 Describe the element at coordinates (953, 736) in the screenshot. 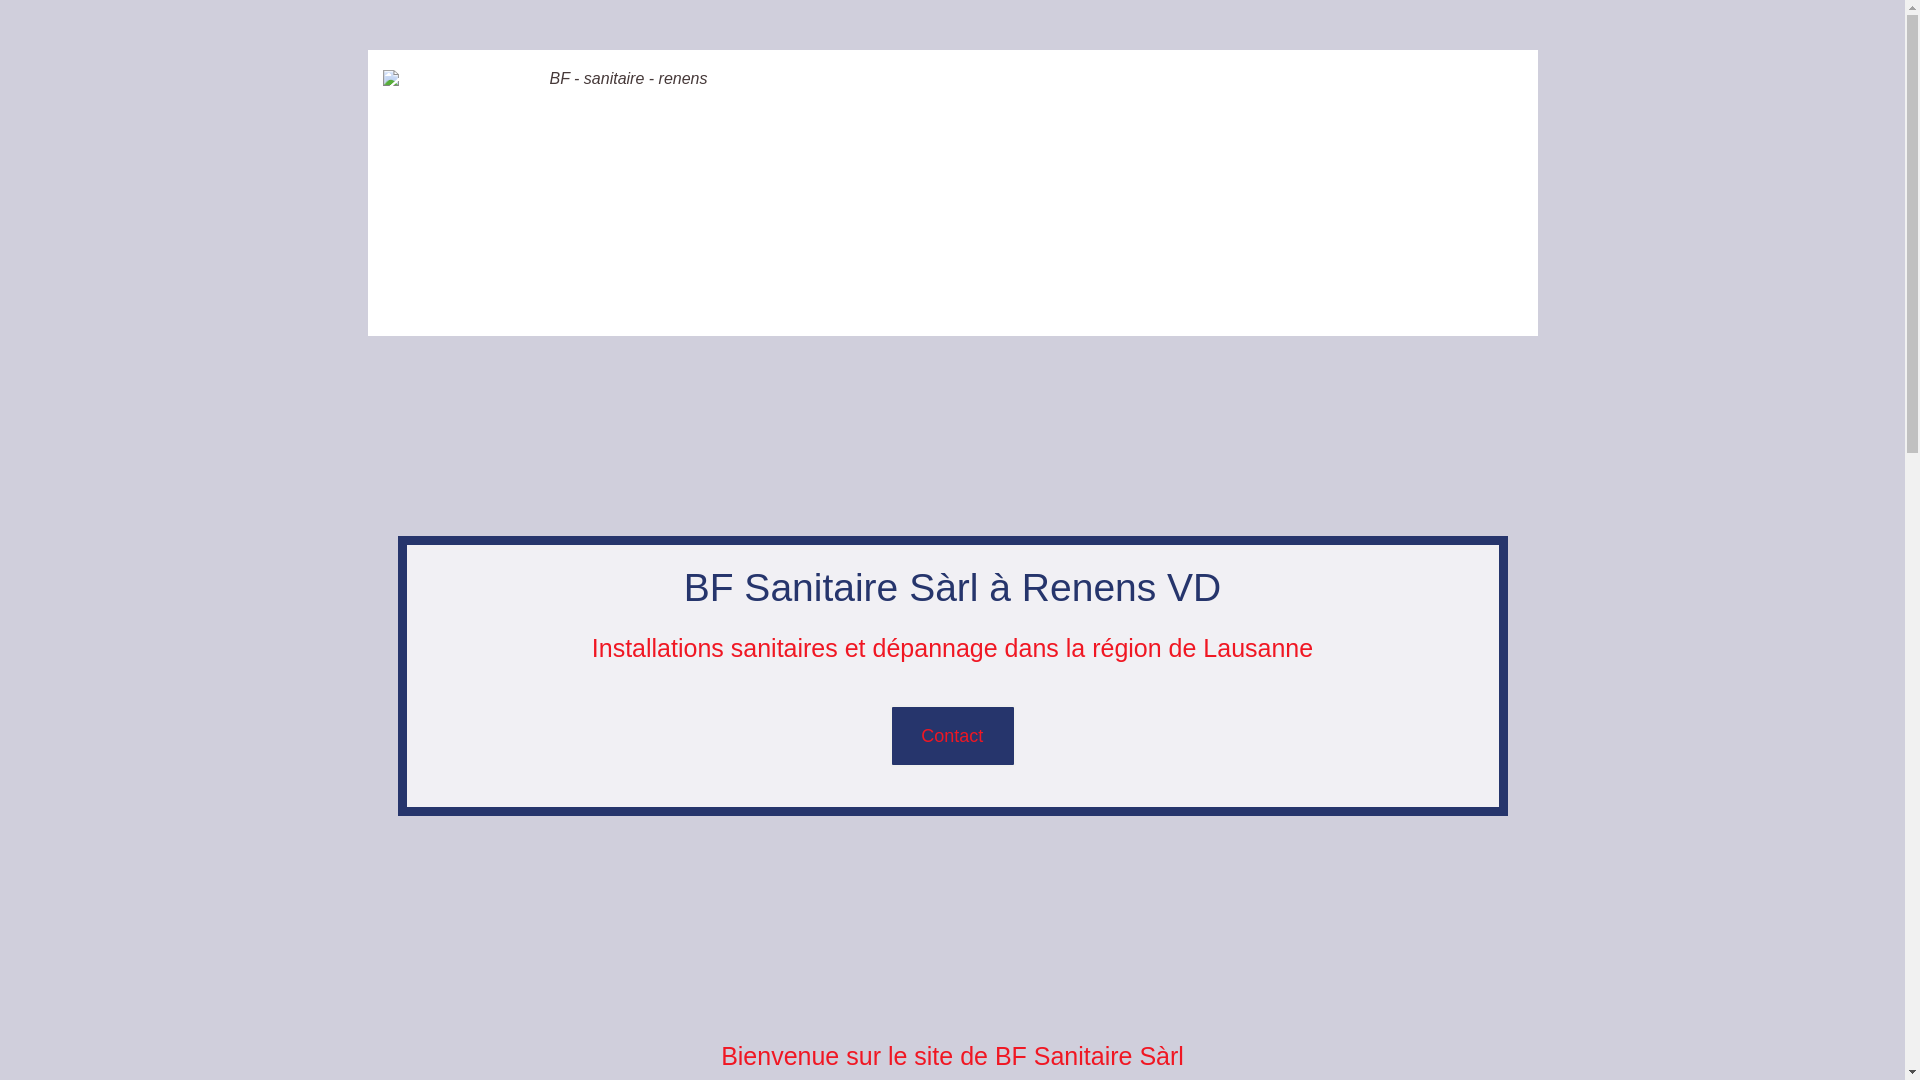

I see `Contact` at that location.